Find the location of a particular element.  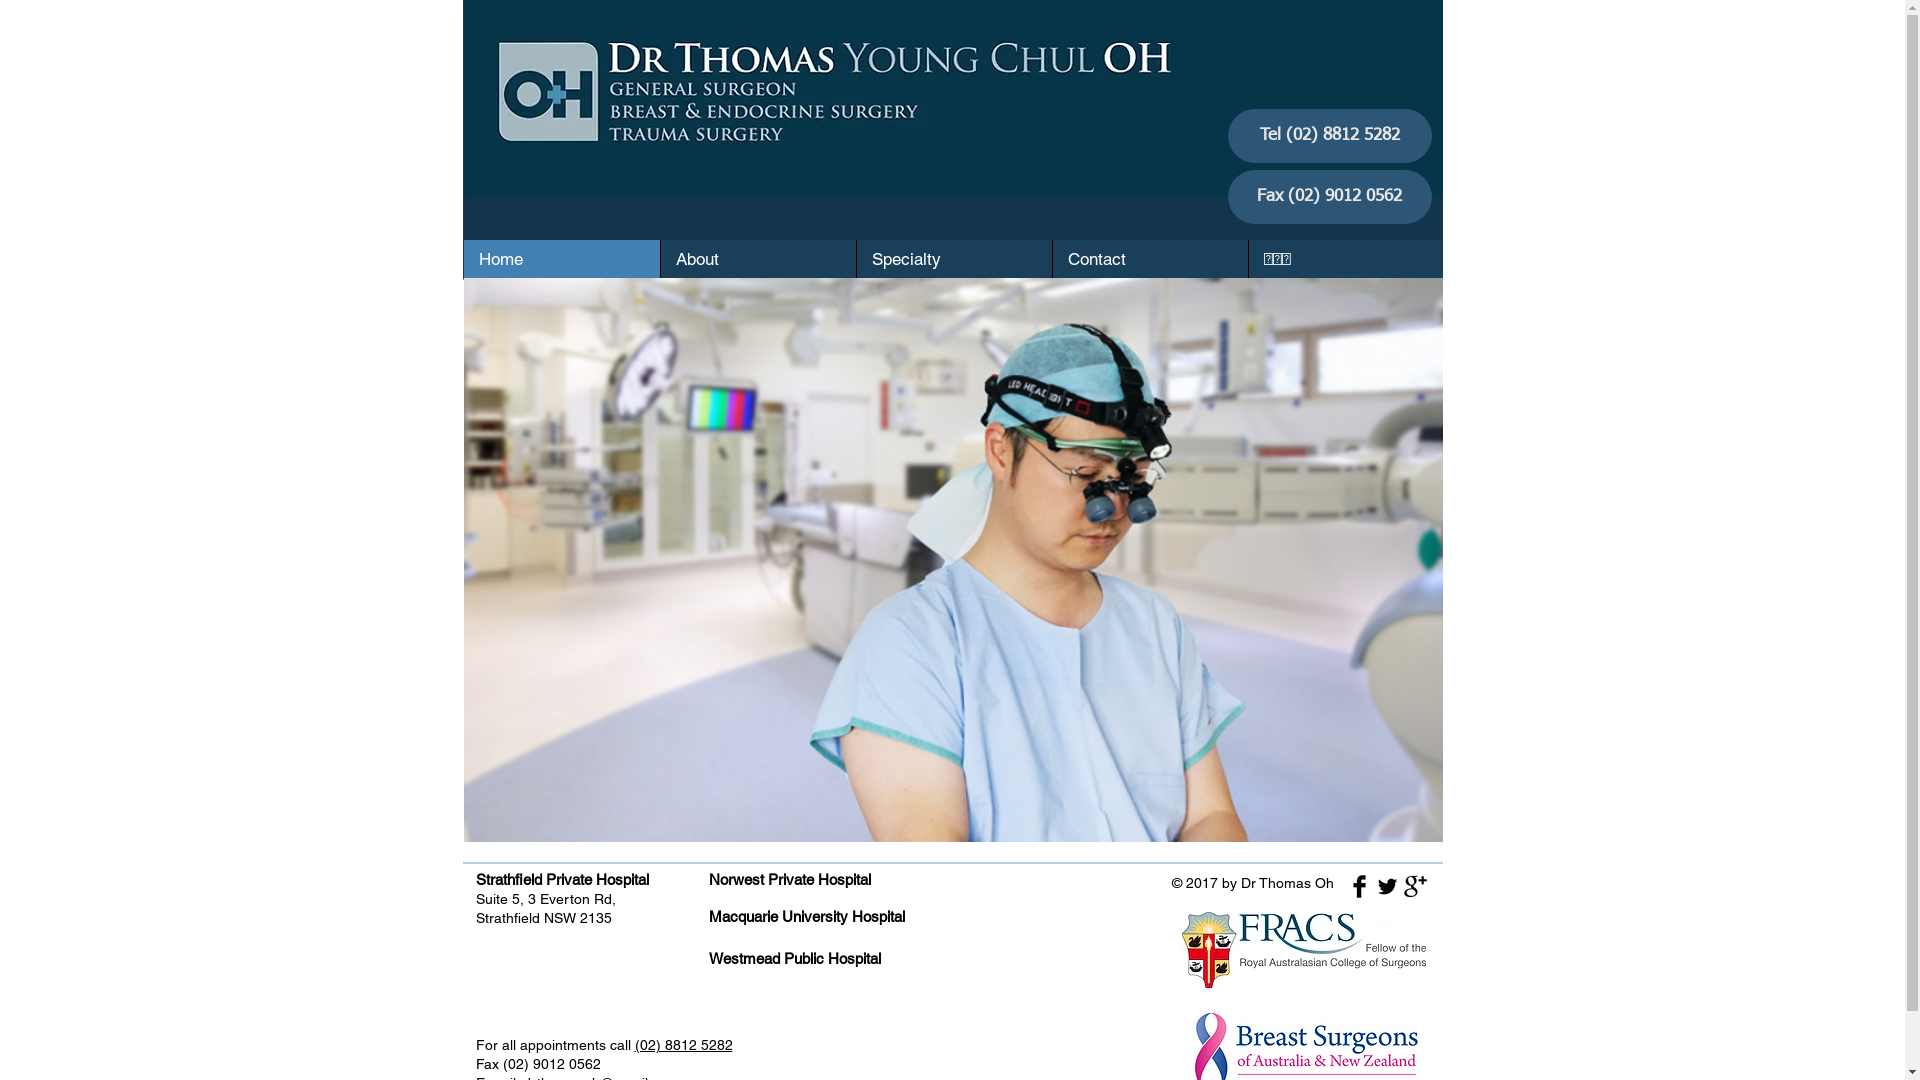

About is located at coordinates (758, 259).